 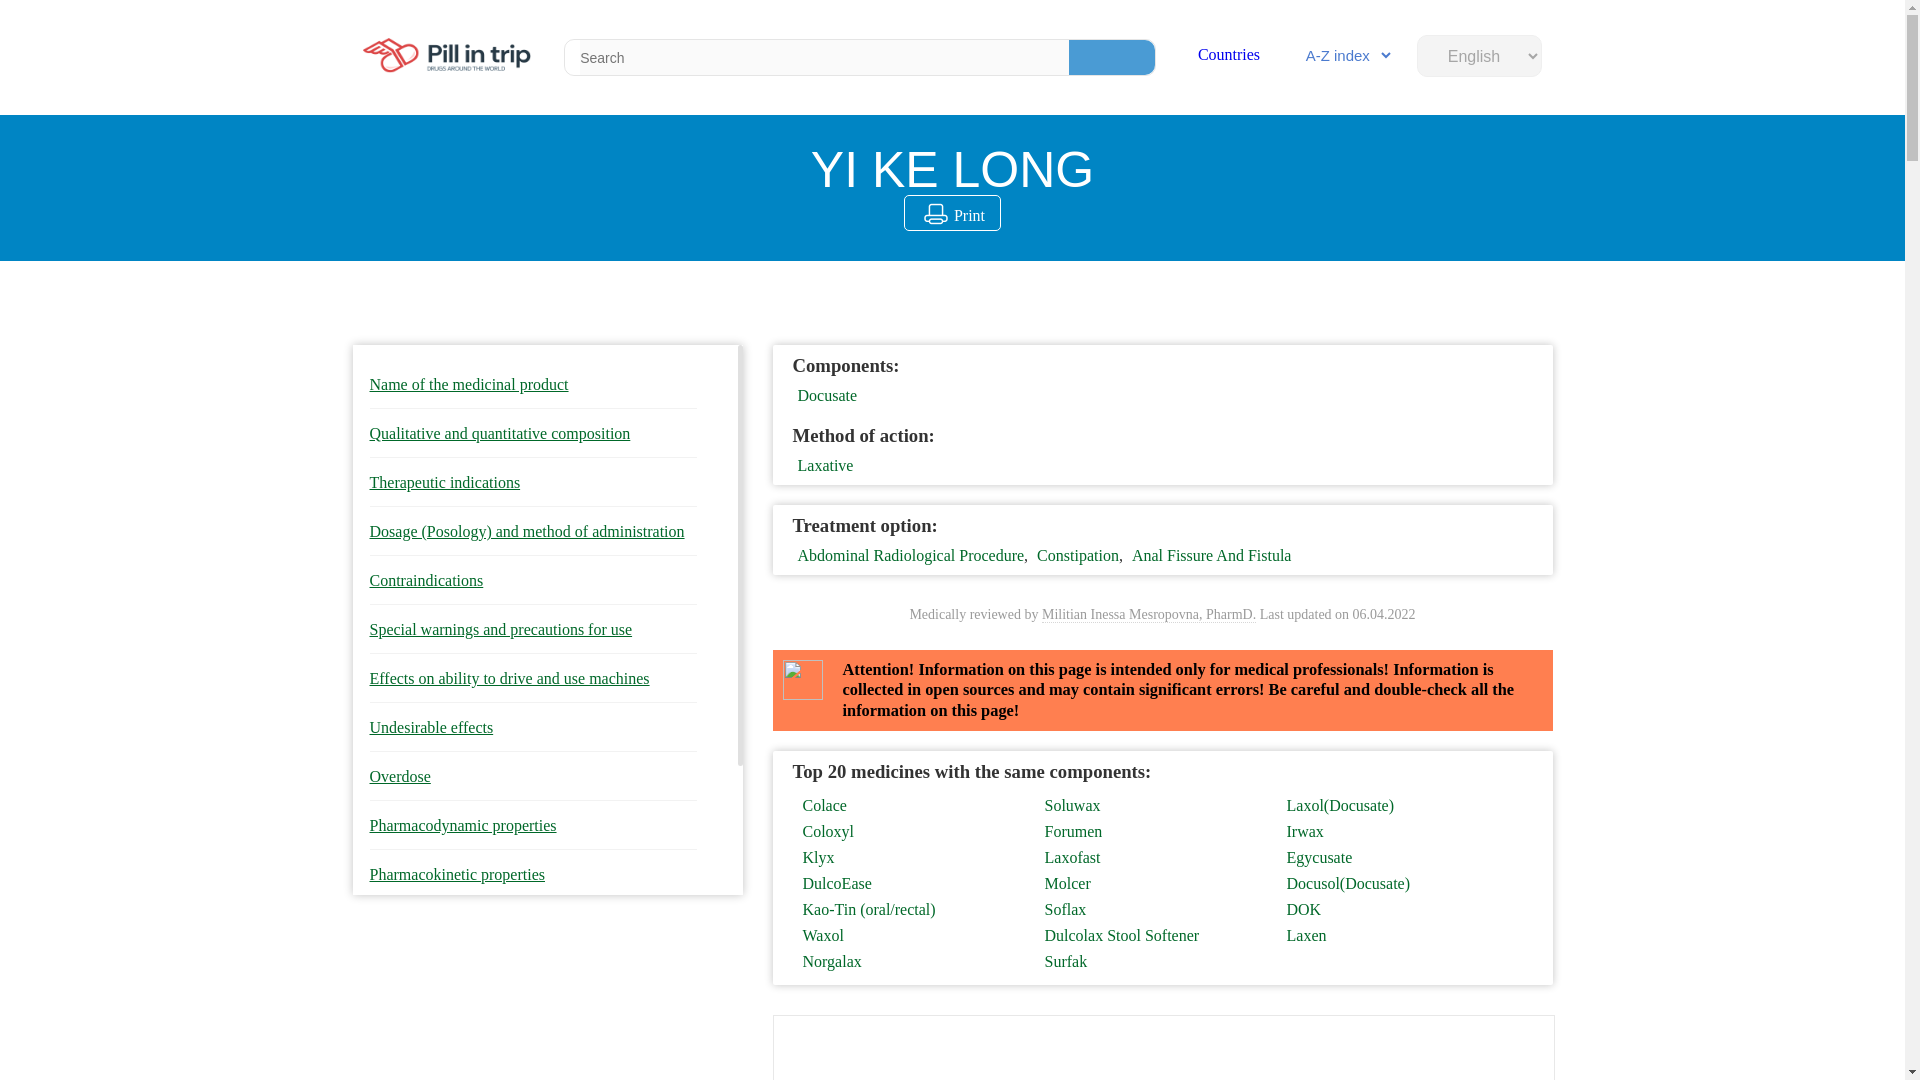 What do you see at coordinates (912, 554) in the screenshot?
I see `Abdominal Radiological Procedure` at bounding box center [912, 554].